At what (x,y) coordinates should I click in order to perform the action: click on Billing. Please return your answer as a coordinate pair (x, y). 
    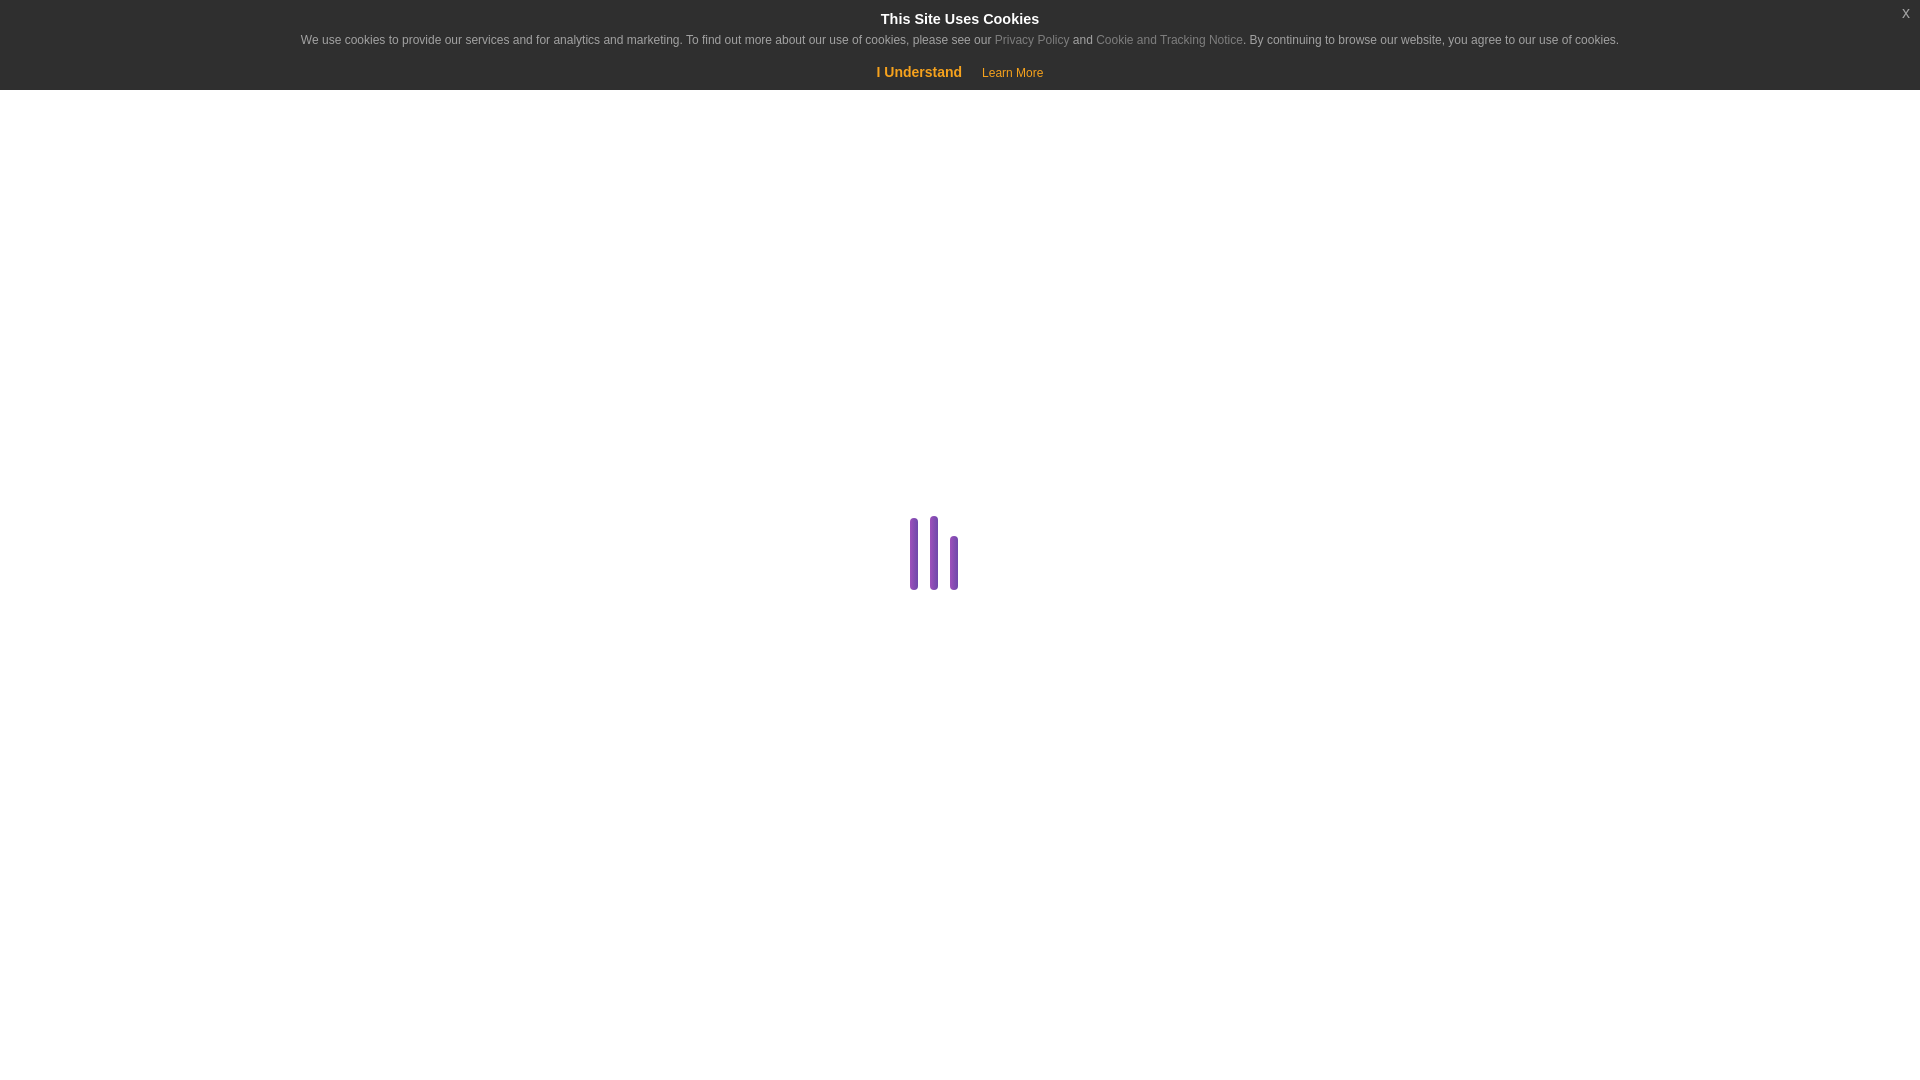
    Looking at the image, I should click on (371, 461).